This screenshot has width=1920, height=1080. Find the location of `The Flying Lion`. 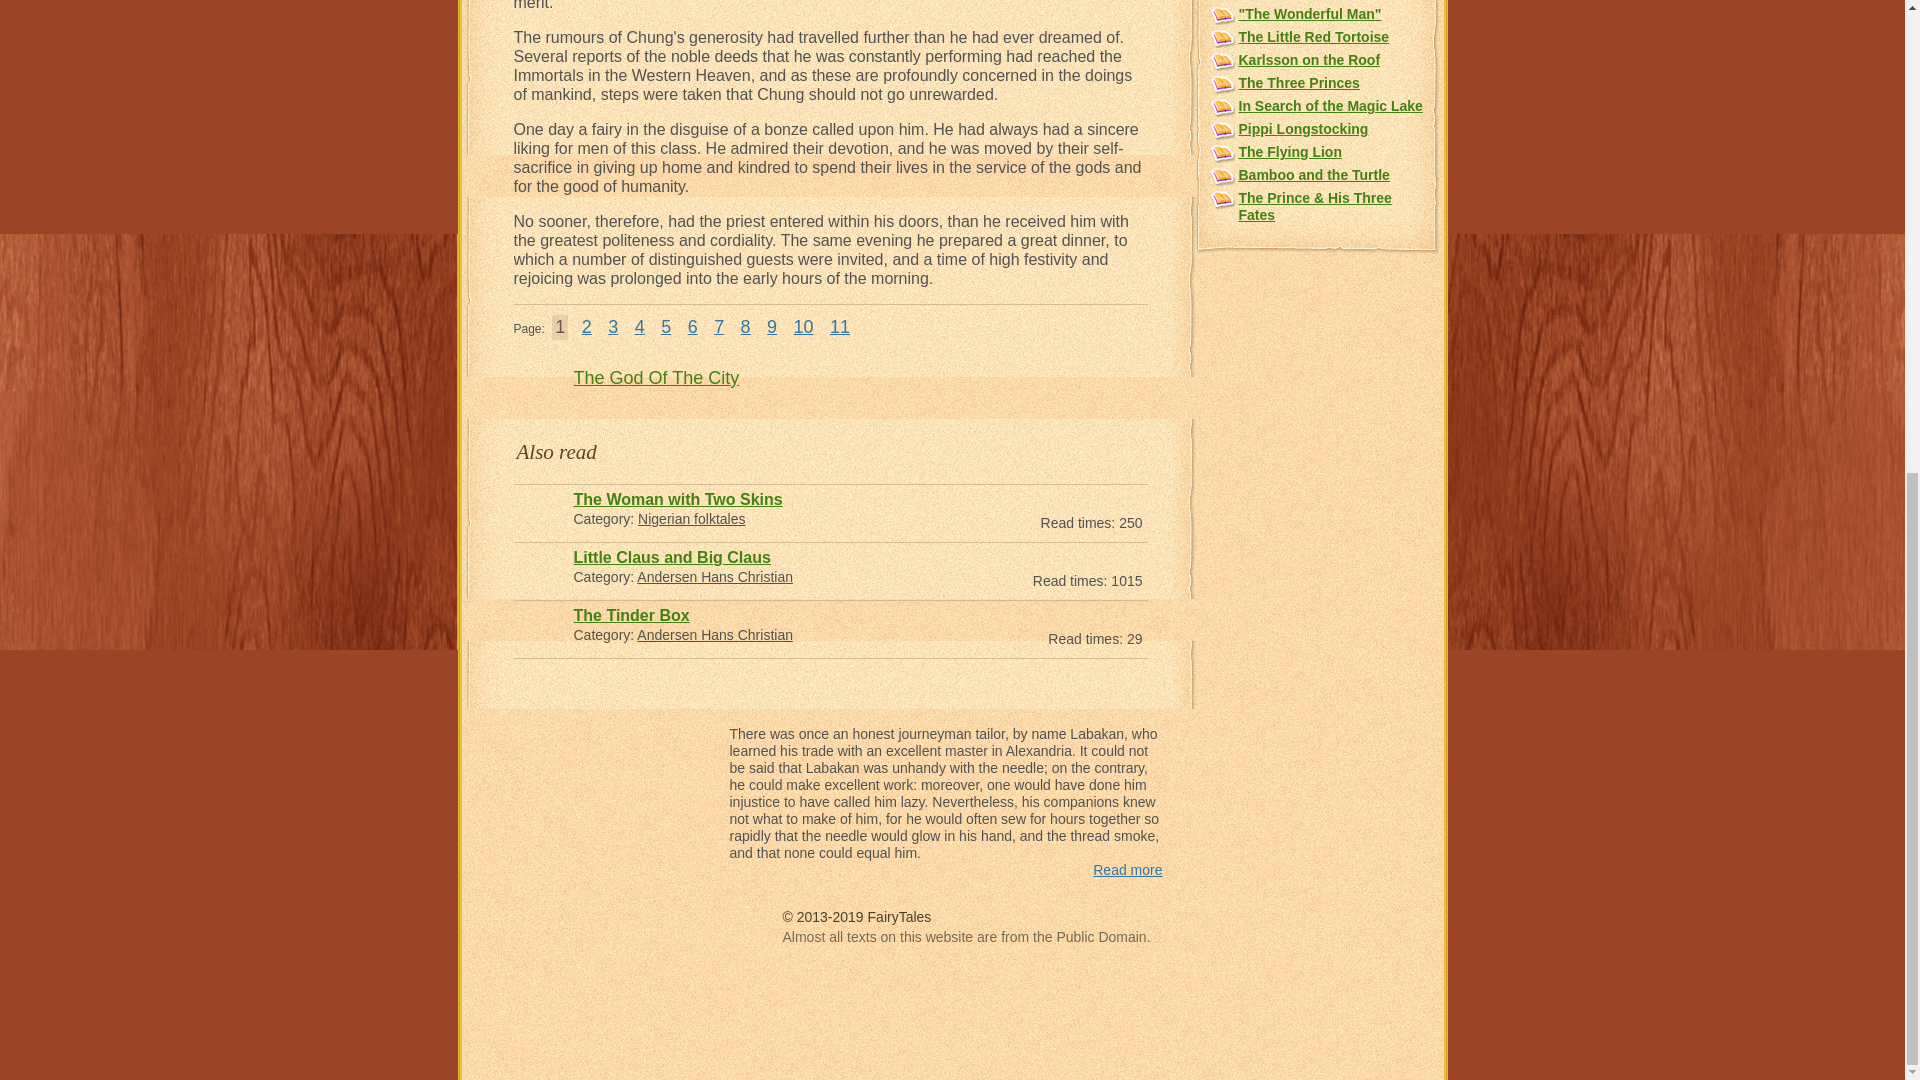

The Flying Lion is located at coordinates (1289, 151).